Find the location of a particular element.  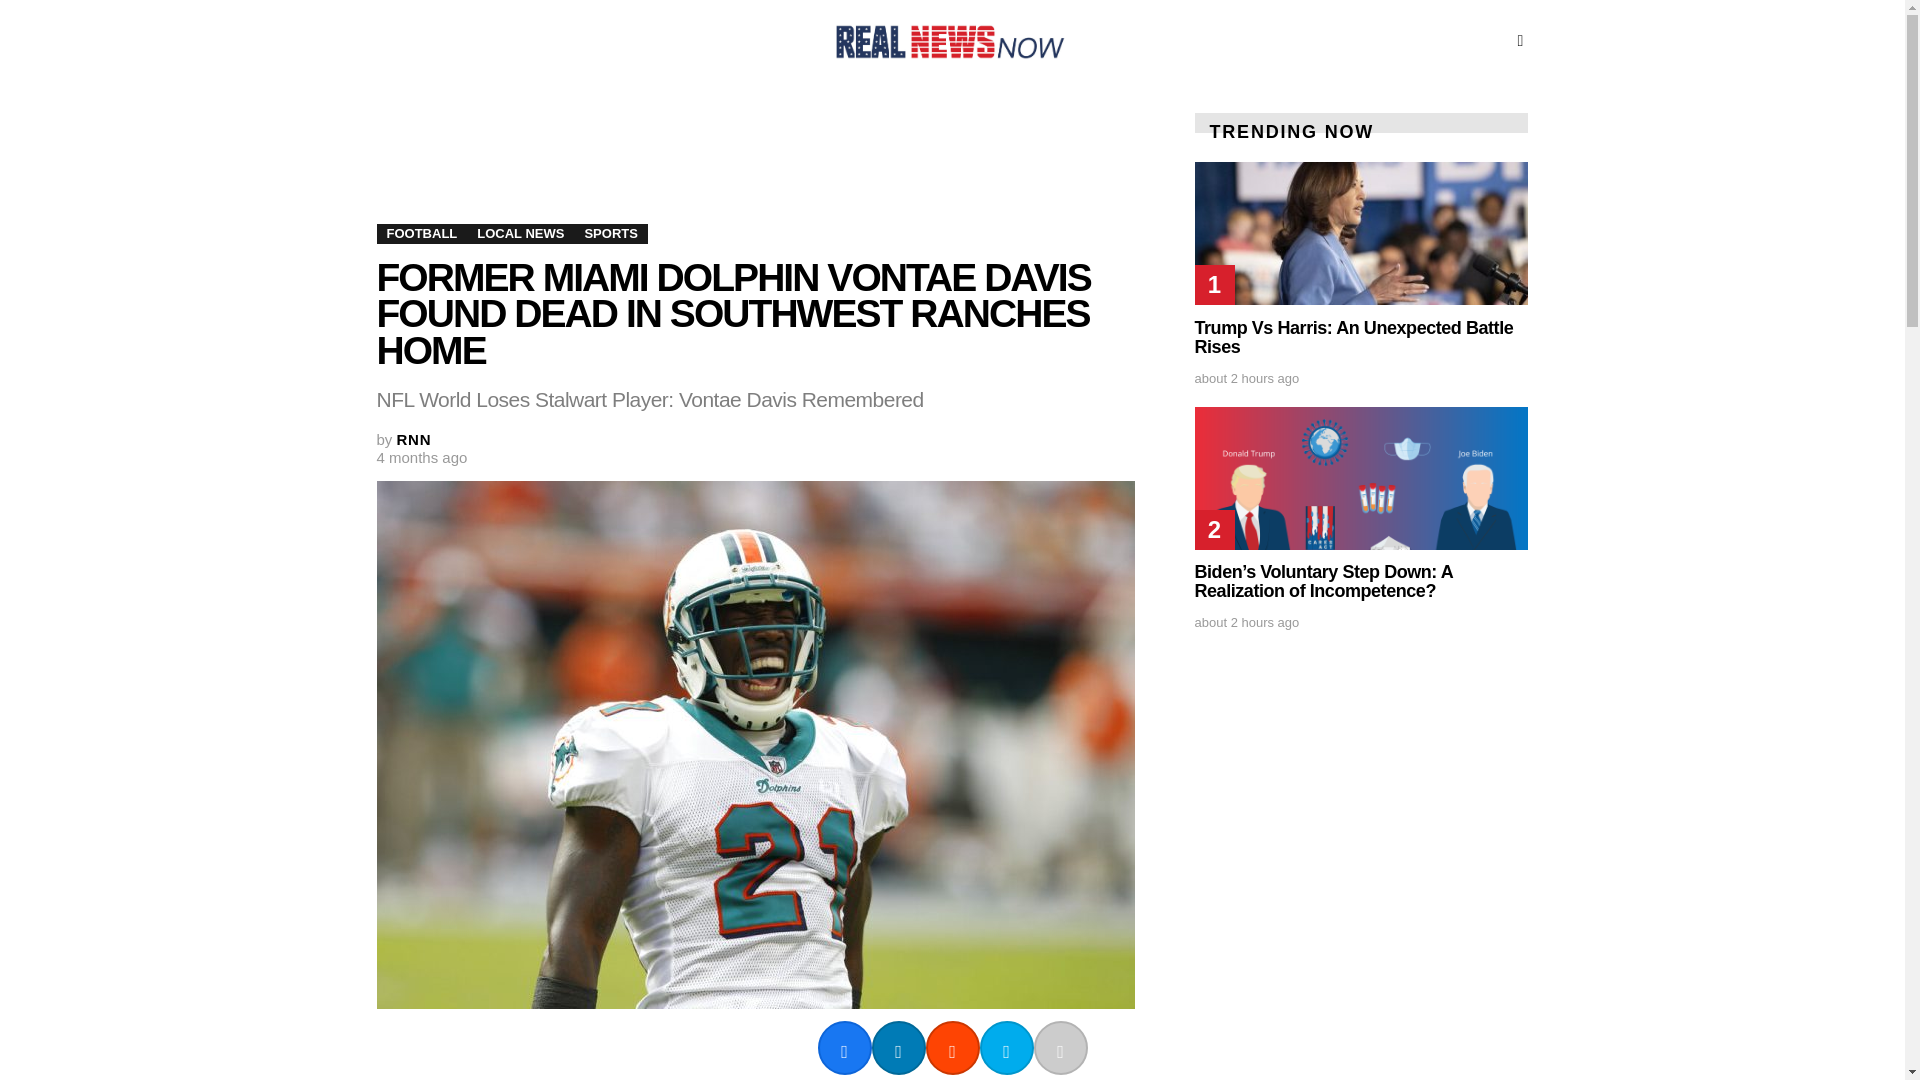

Advertisement is located at coordinates (740, 165).